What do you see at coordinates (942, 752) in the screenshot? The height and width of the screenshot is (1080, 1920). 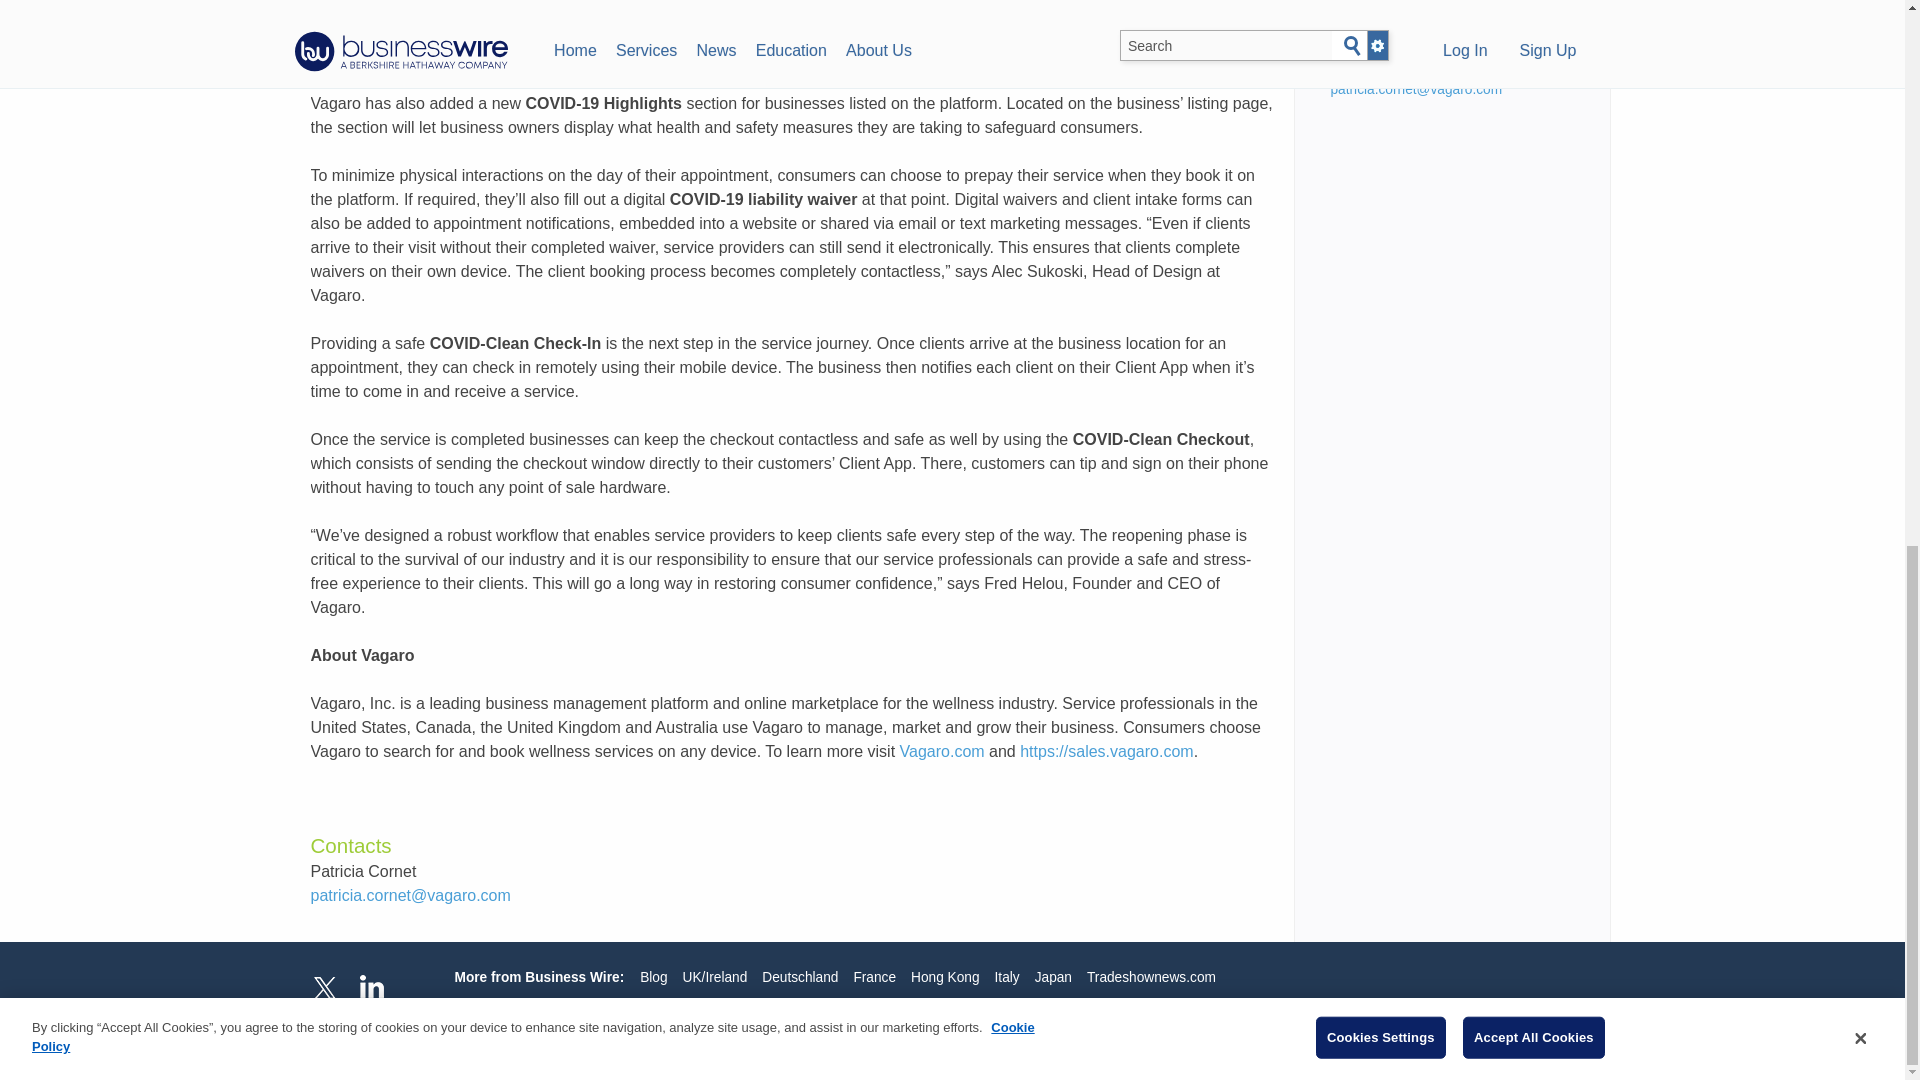 I see `Vagaro.com` at bounding box center [942, 752].